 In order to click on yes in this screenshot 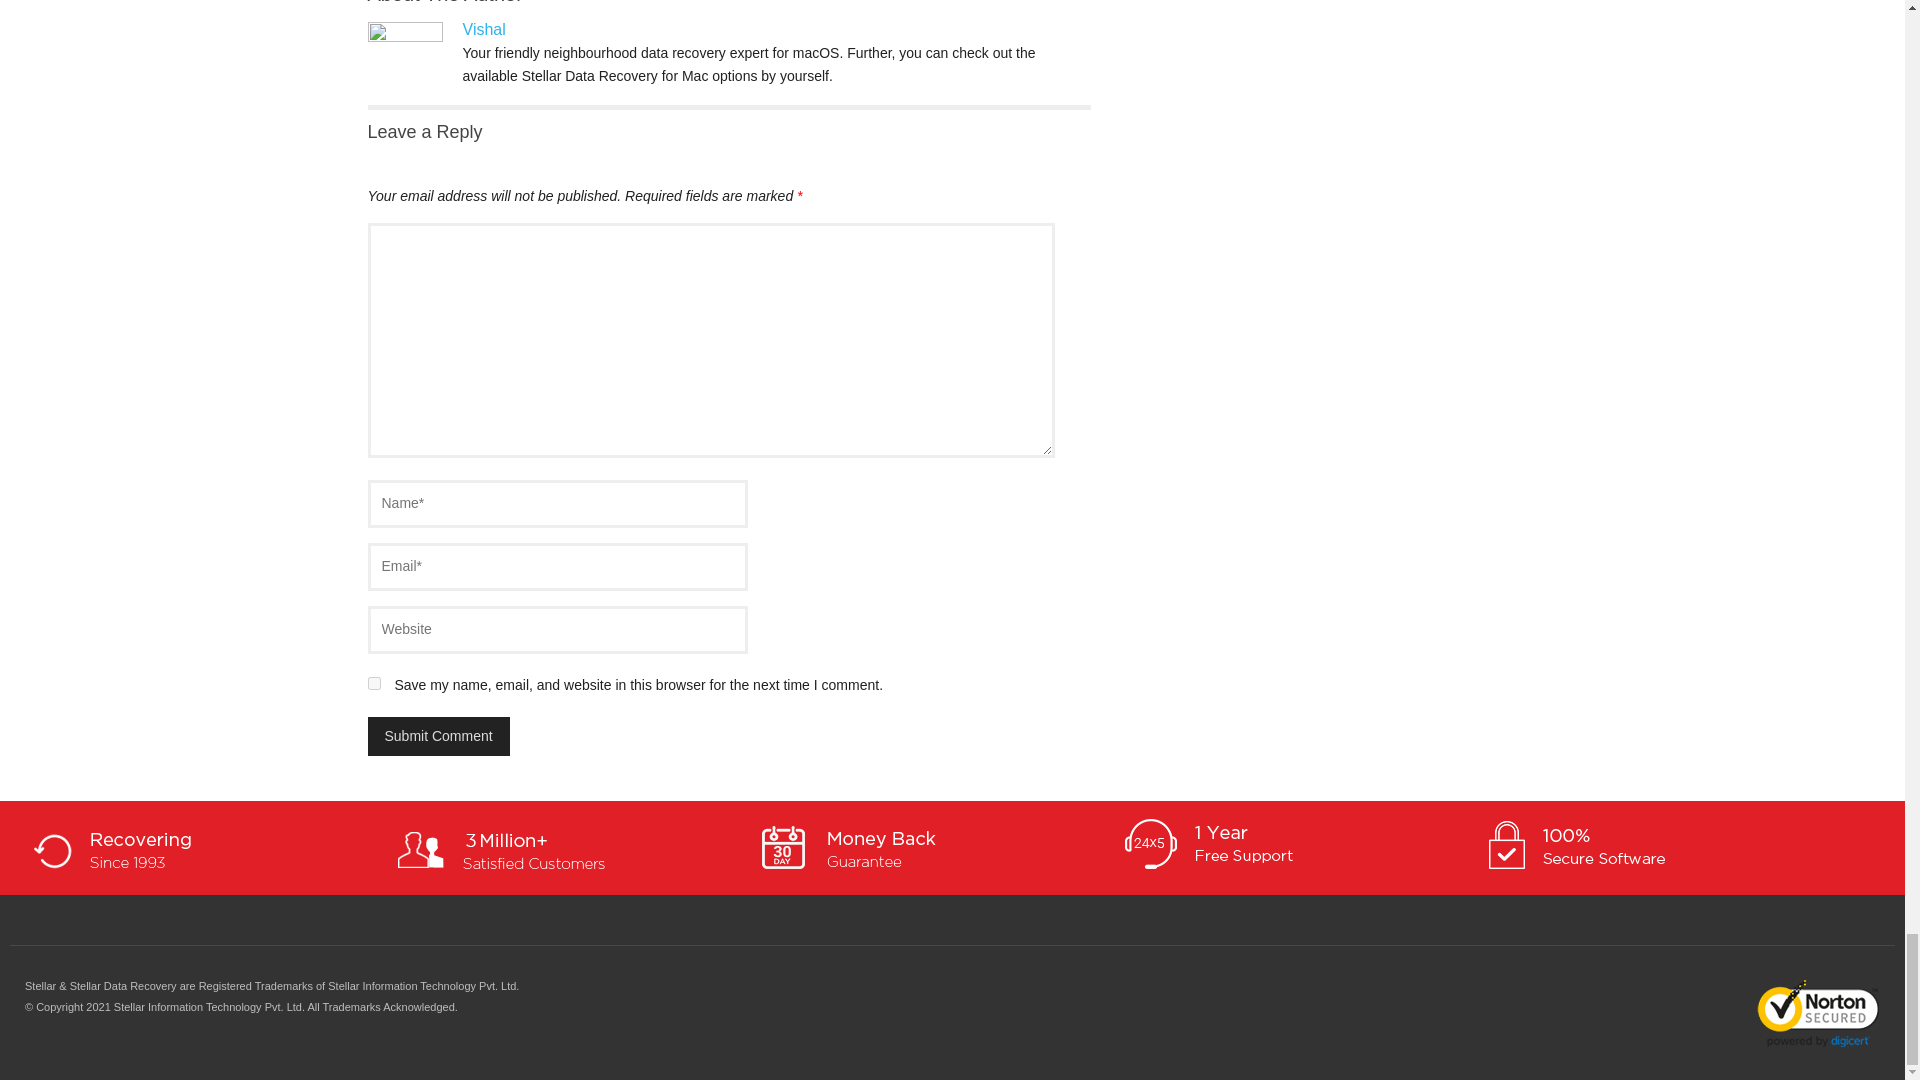, I will do `click(374, 684)`.